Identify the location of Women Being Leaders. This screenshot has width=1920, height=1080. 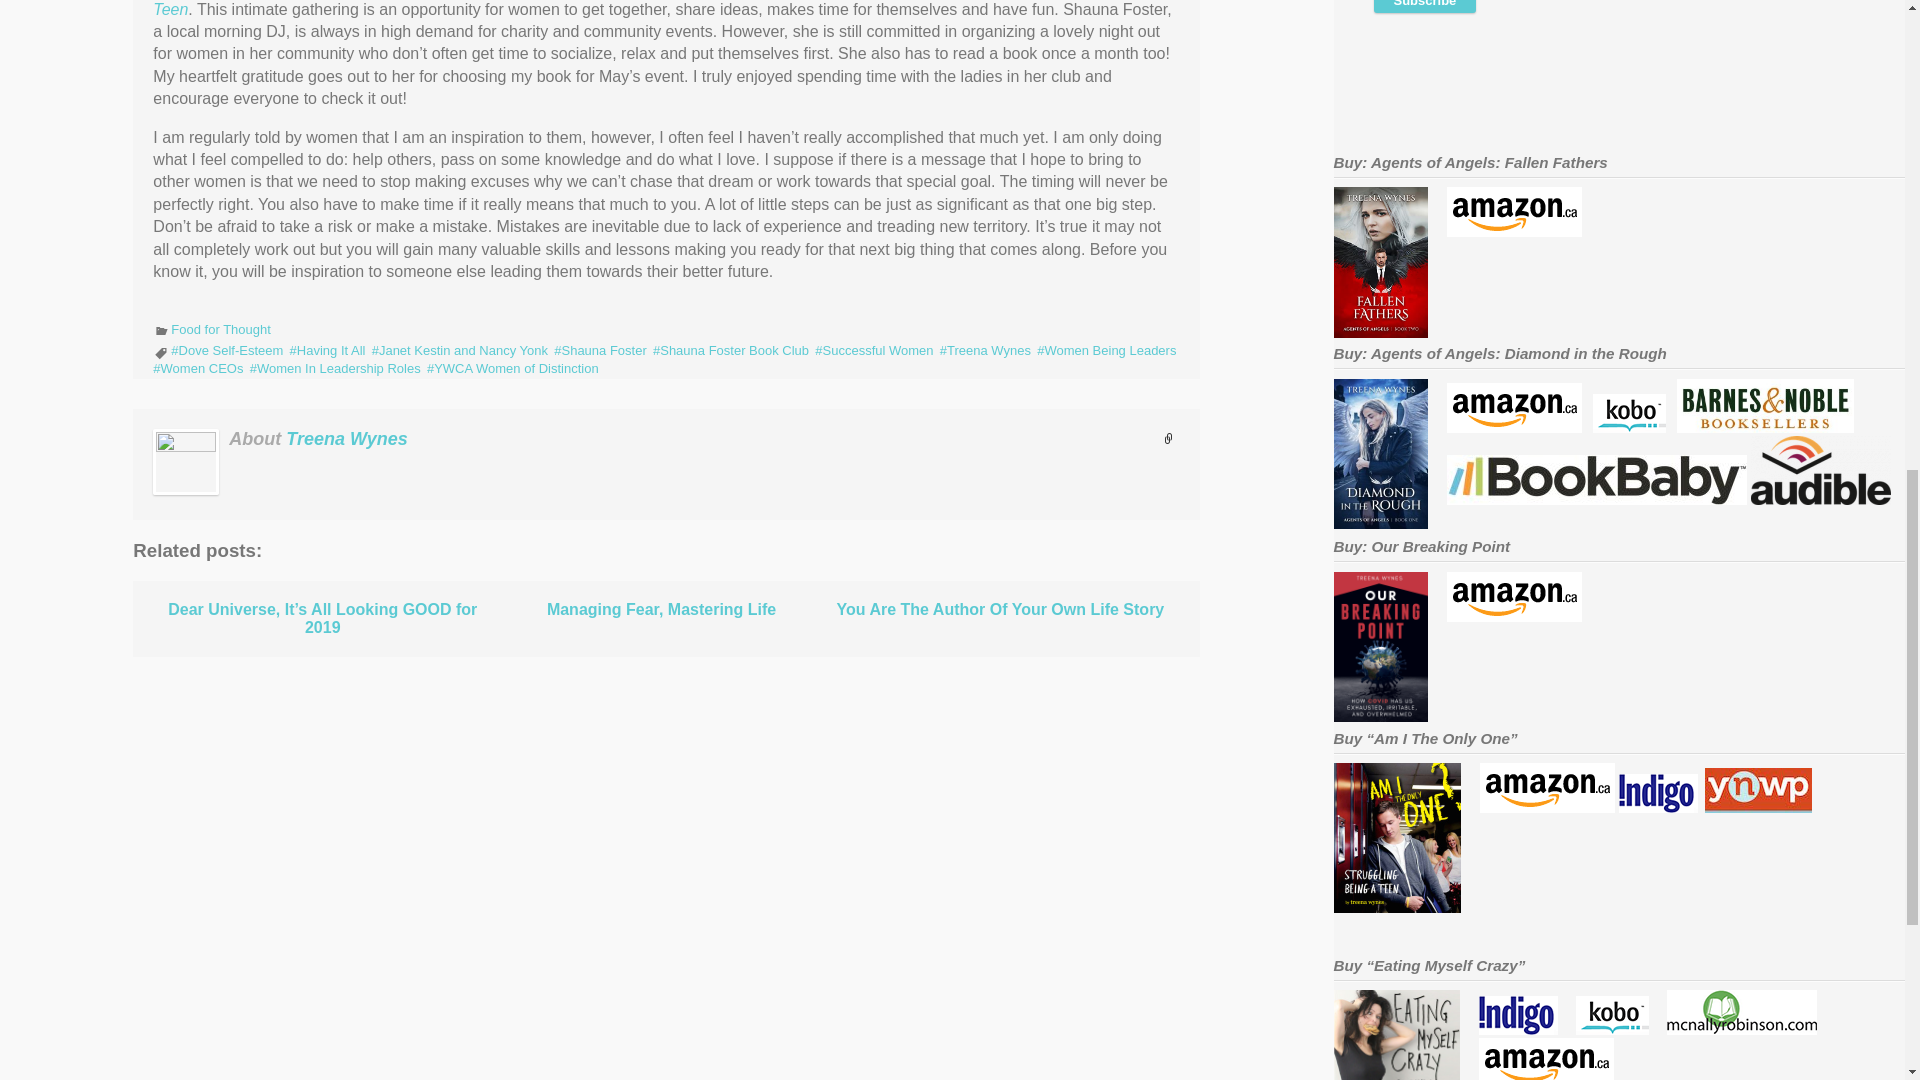
(1106, 350).